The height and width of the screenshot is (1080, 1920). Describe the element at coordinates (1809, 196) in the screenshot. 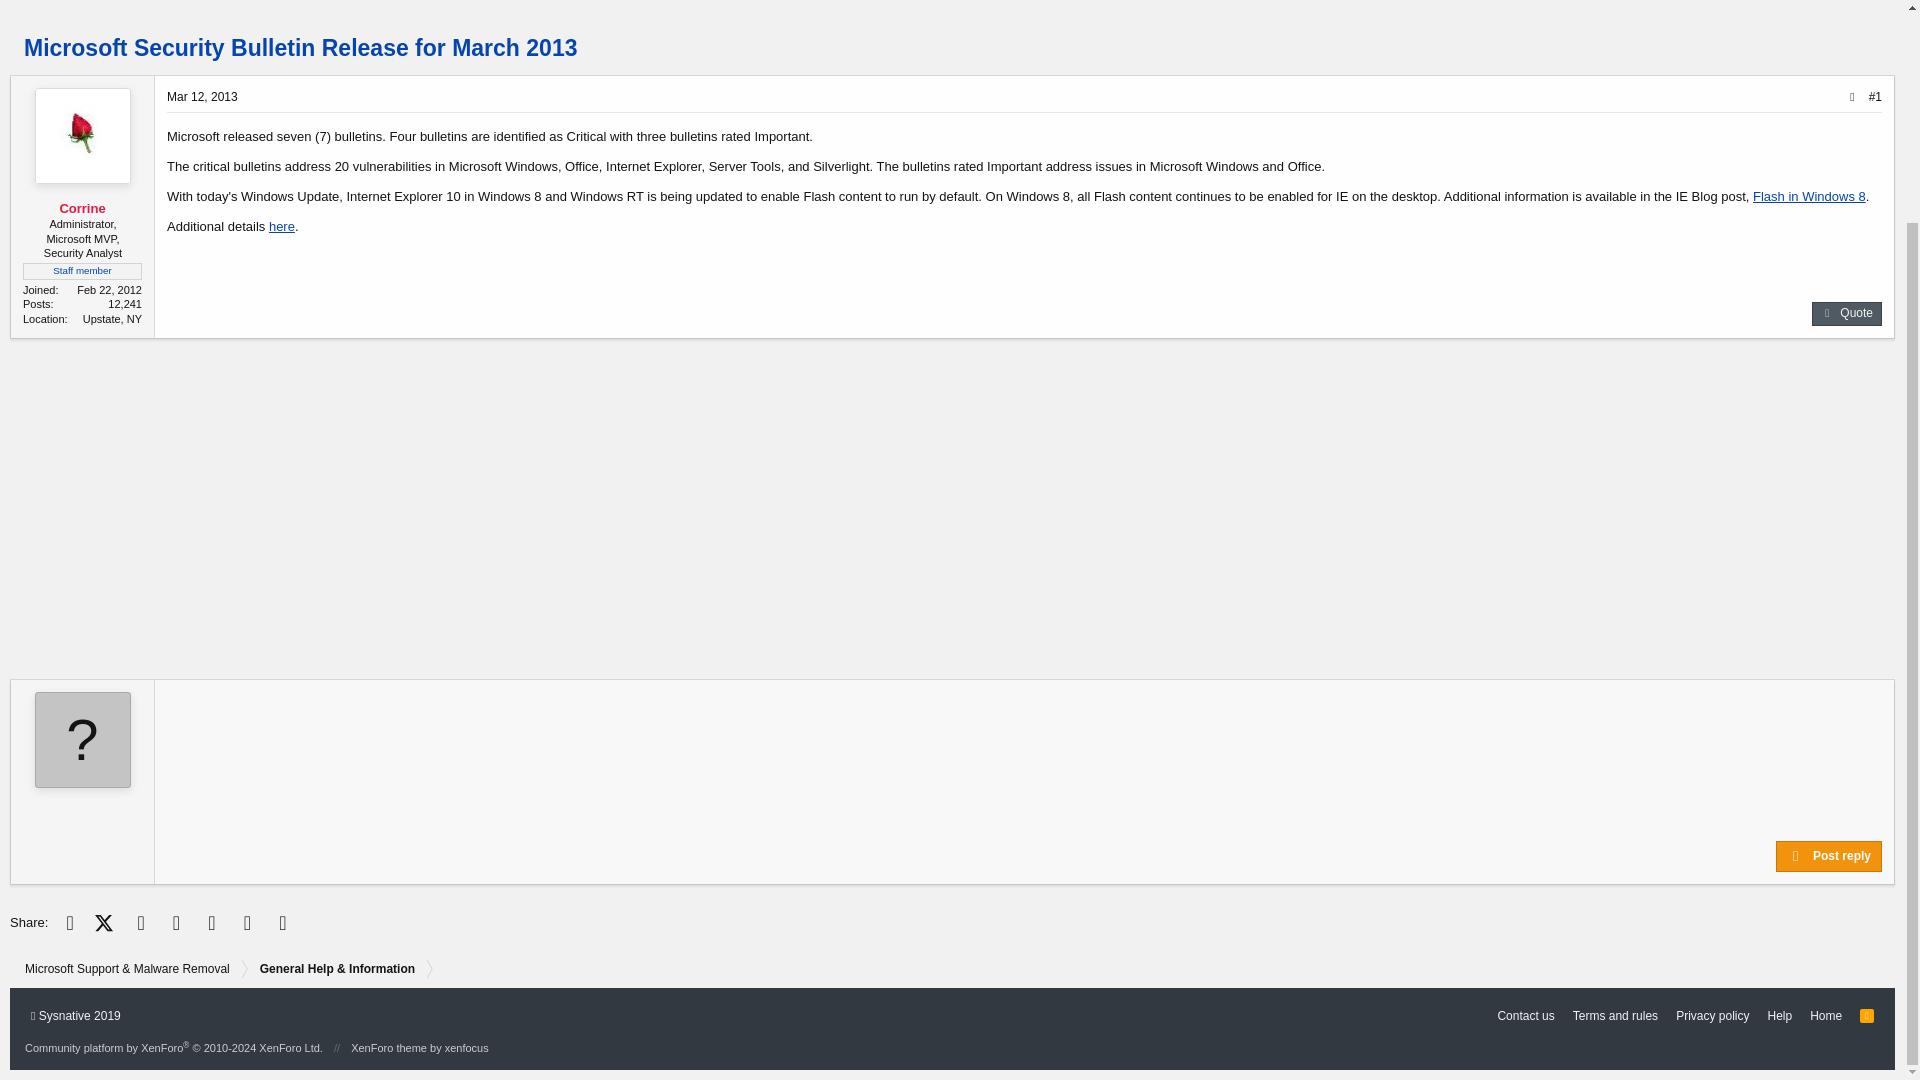

I see `Flash in Windows 8` at that location.